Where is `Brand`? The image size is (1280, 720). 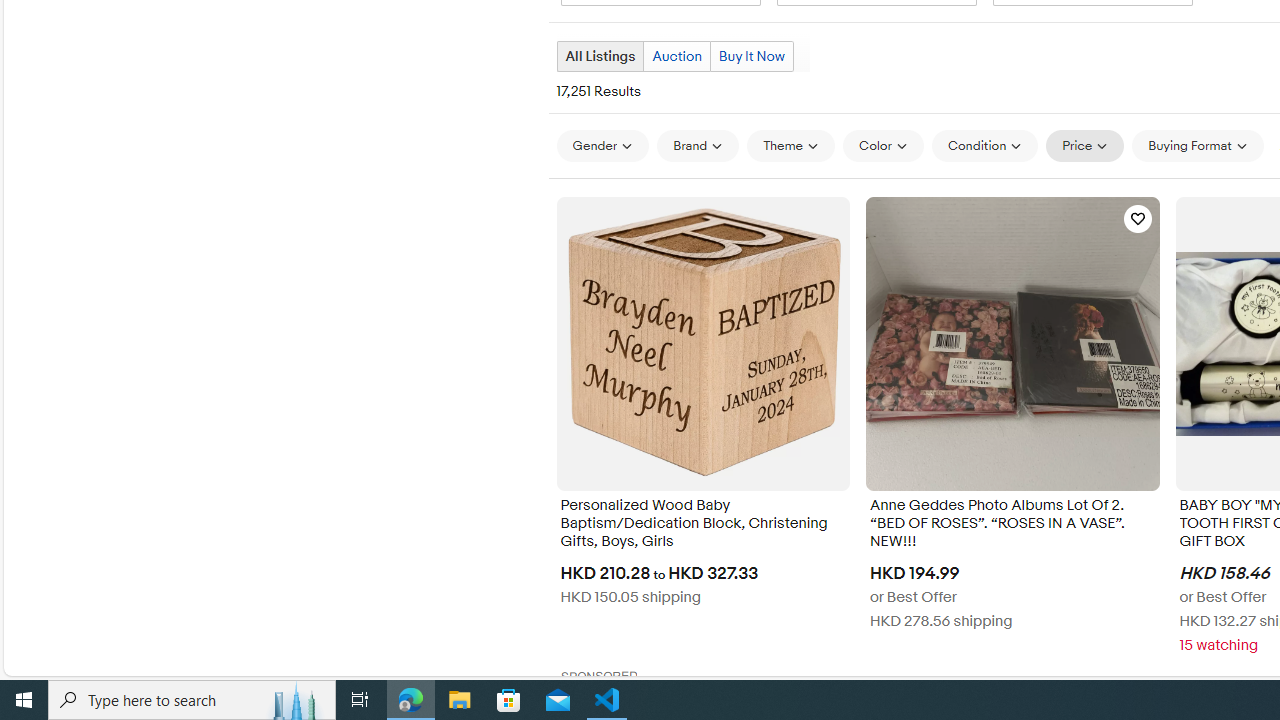
Brand is located at coordinates (698, 146).